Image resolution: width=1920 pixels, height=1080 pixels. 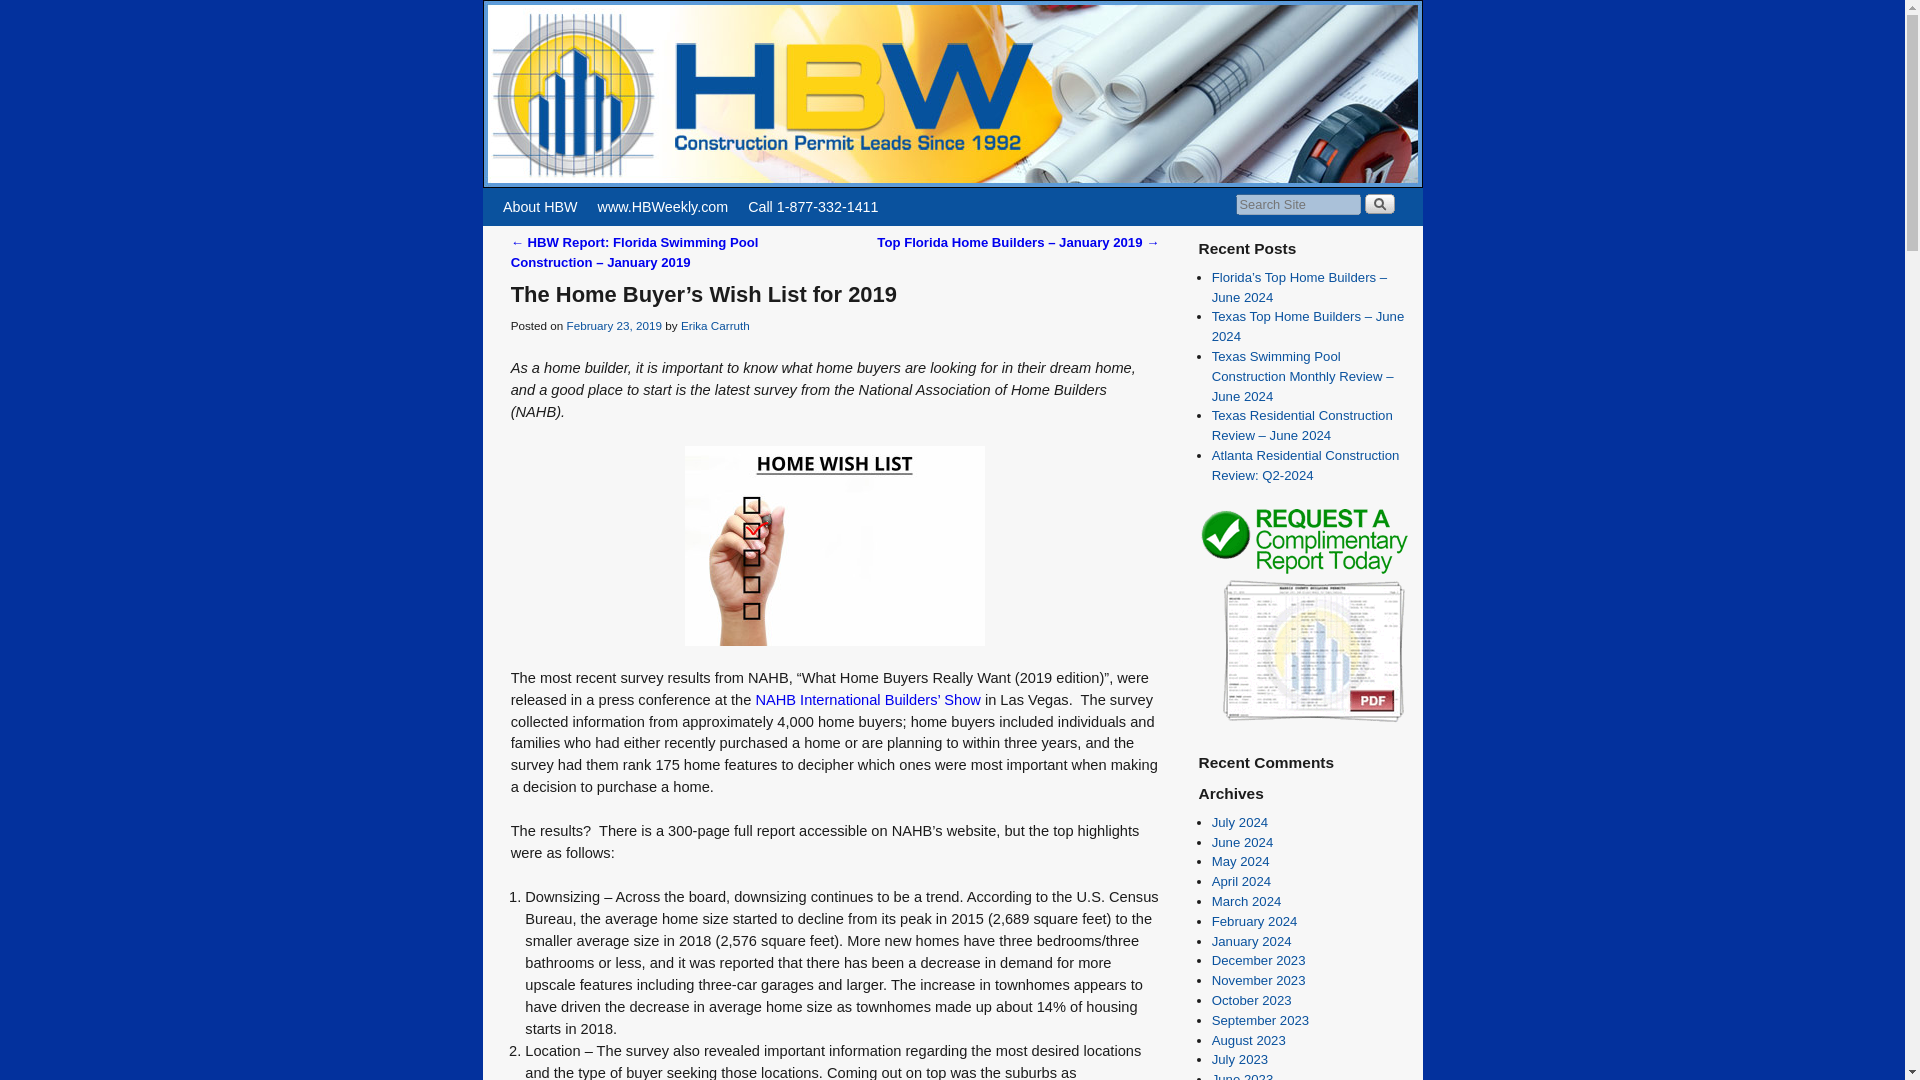 I want to click on www.HBWeekly.com, so click(x=663, y=206).